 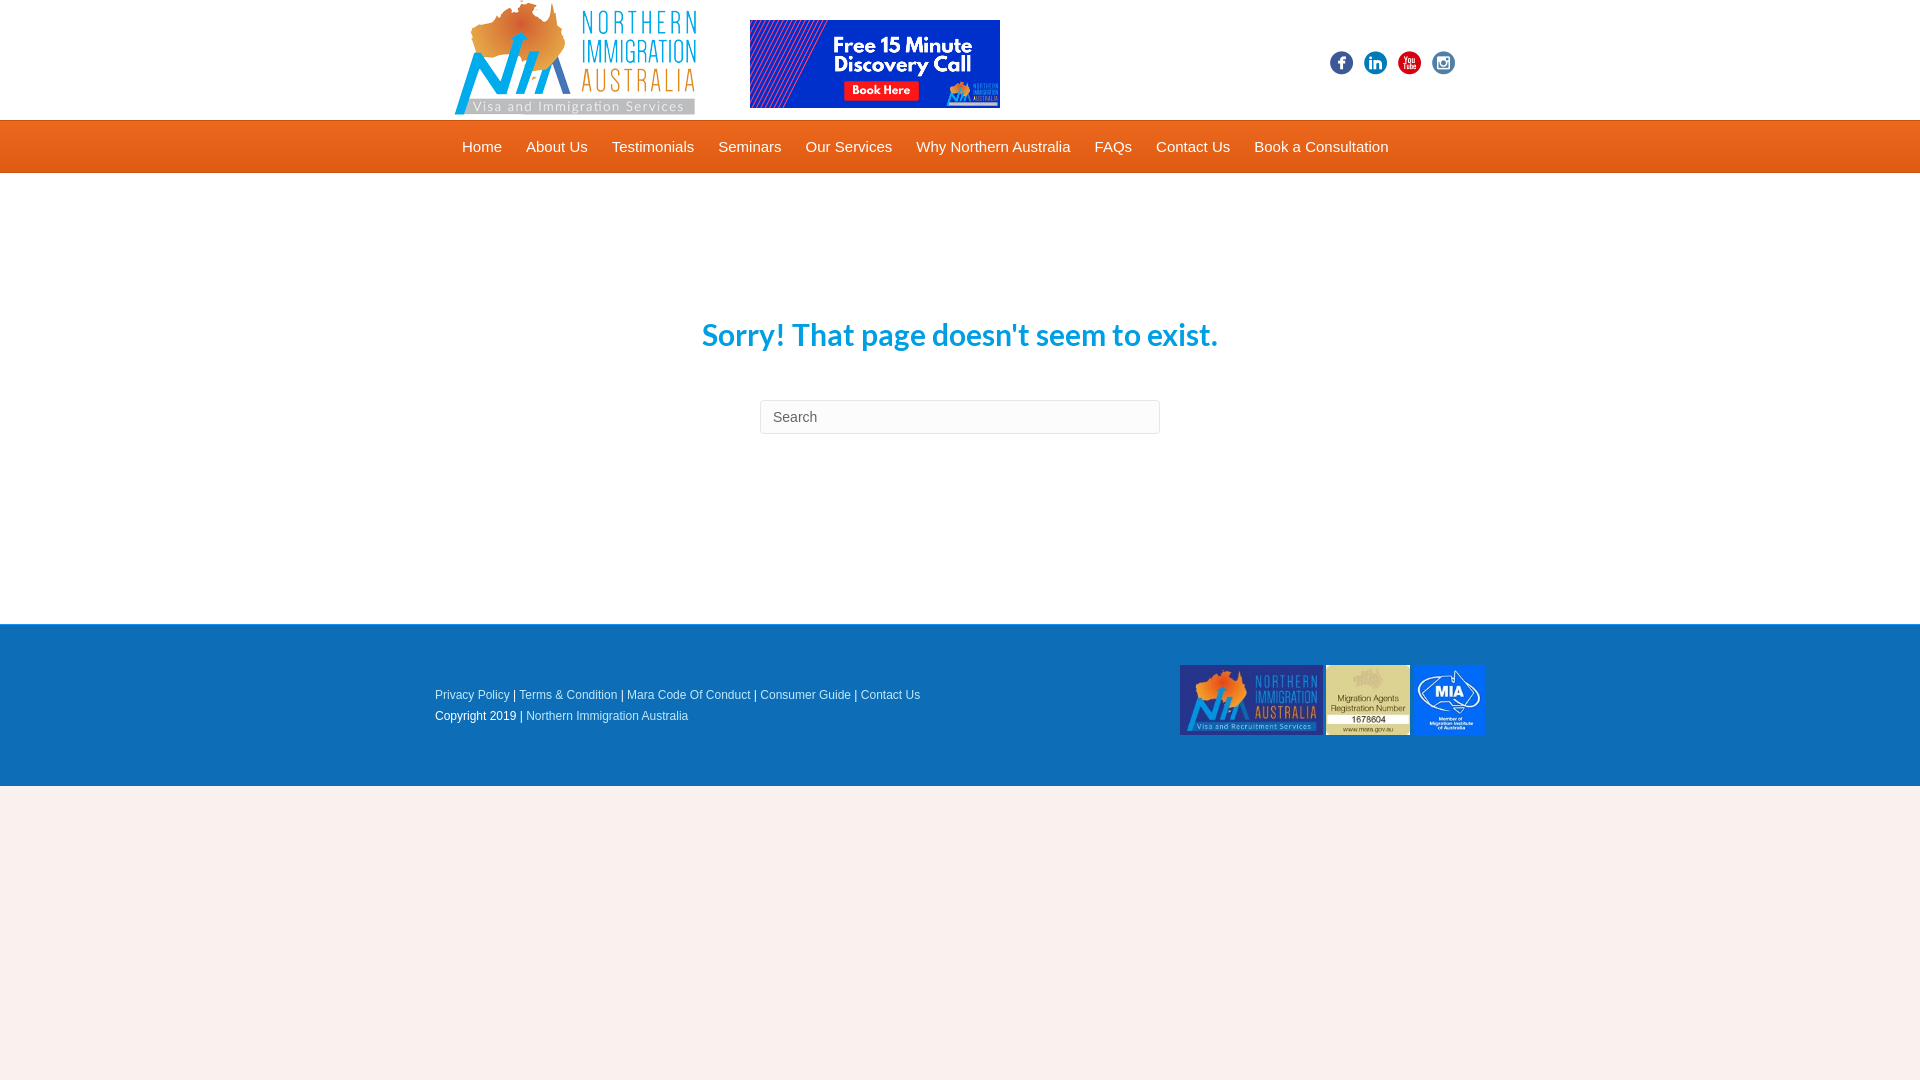 I want to click on Contact Us, so click(x=890, y=695).